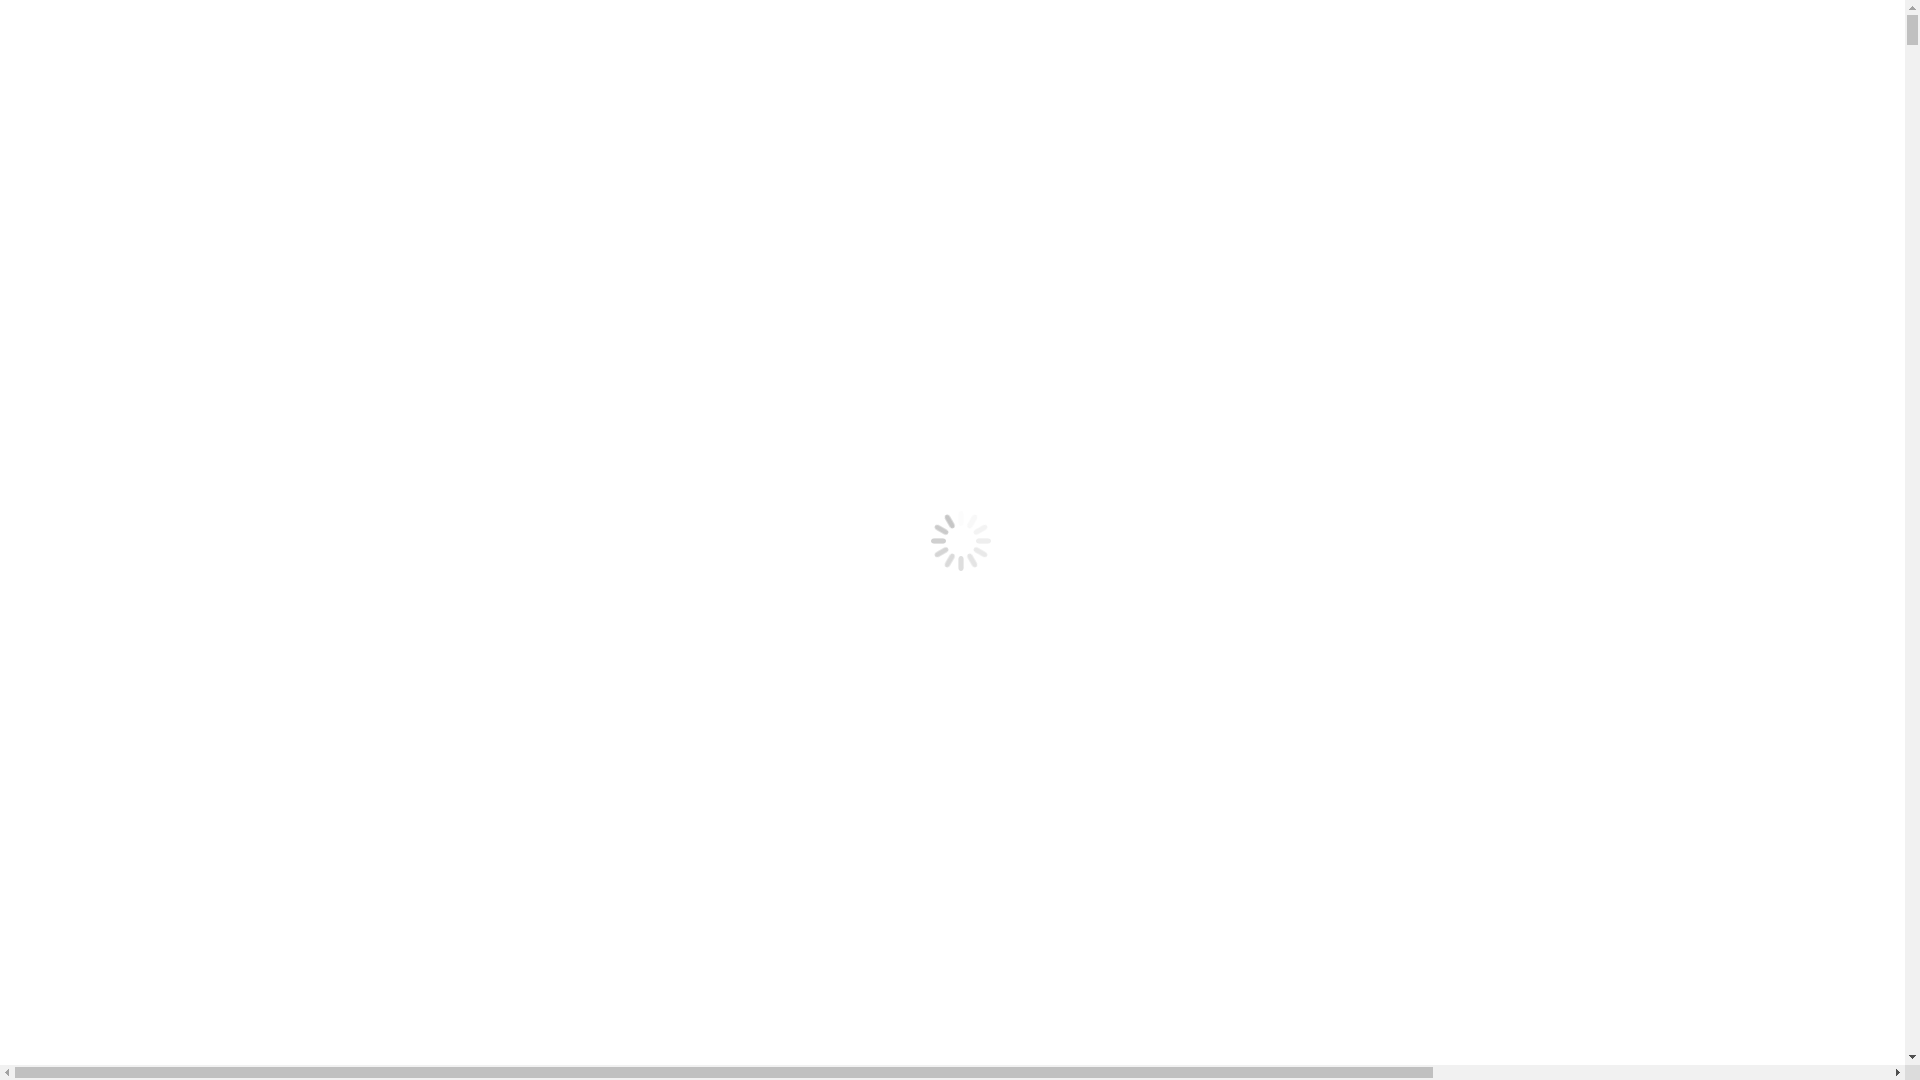 Image resolution: width=1920 pixels, height=1080 pixels. I want to click on Door Dash, so click(123, 522).